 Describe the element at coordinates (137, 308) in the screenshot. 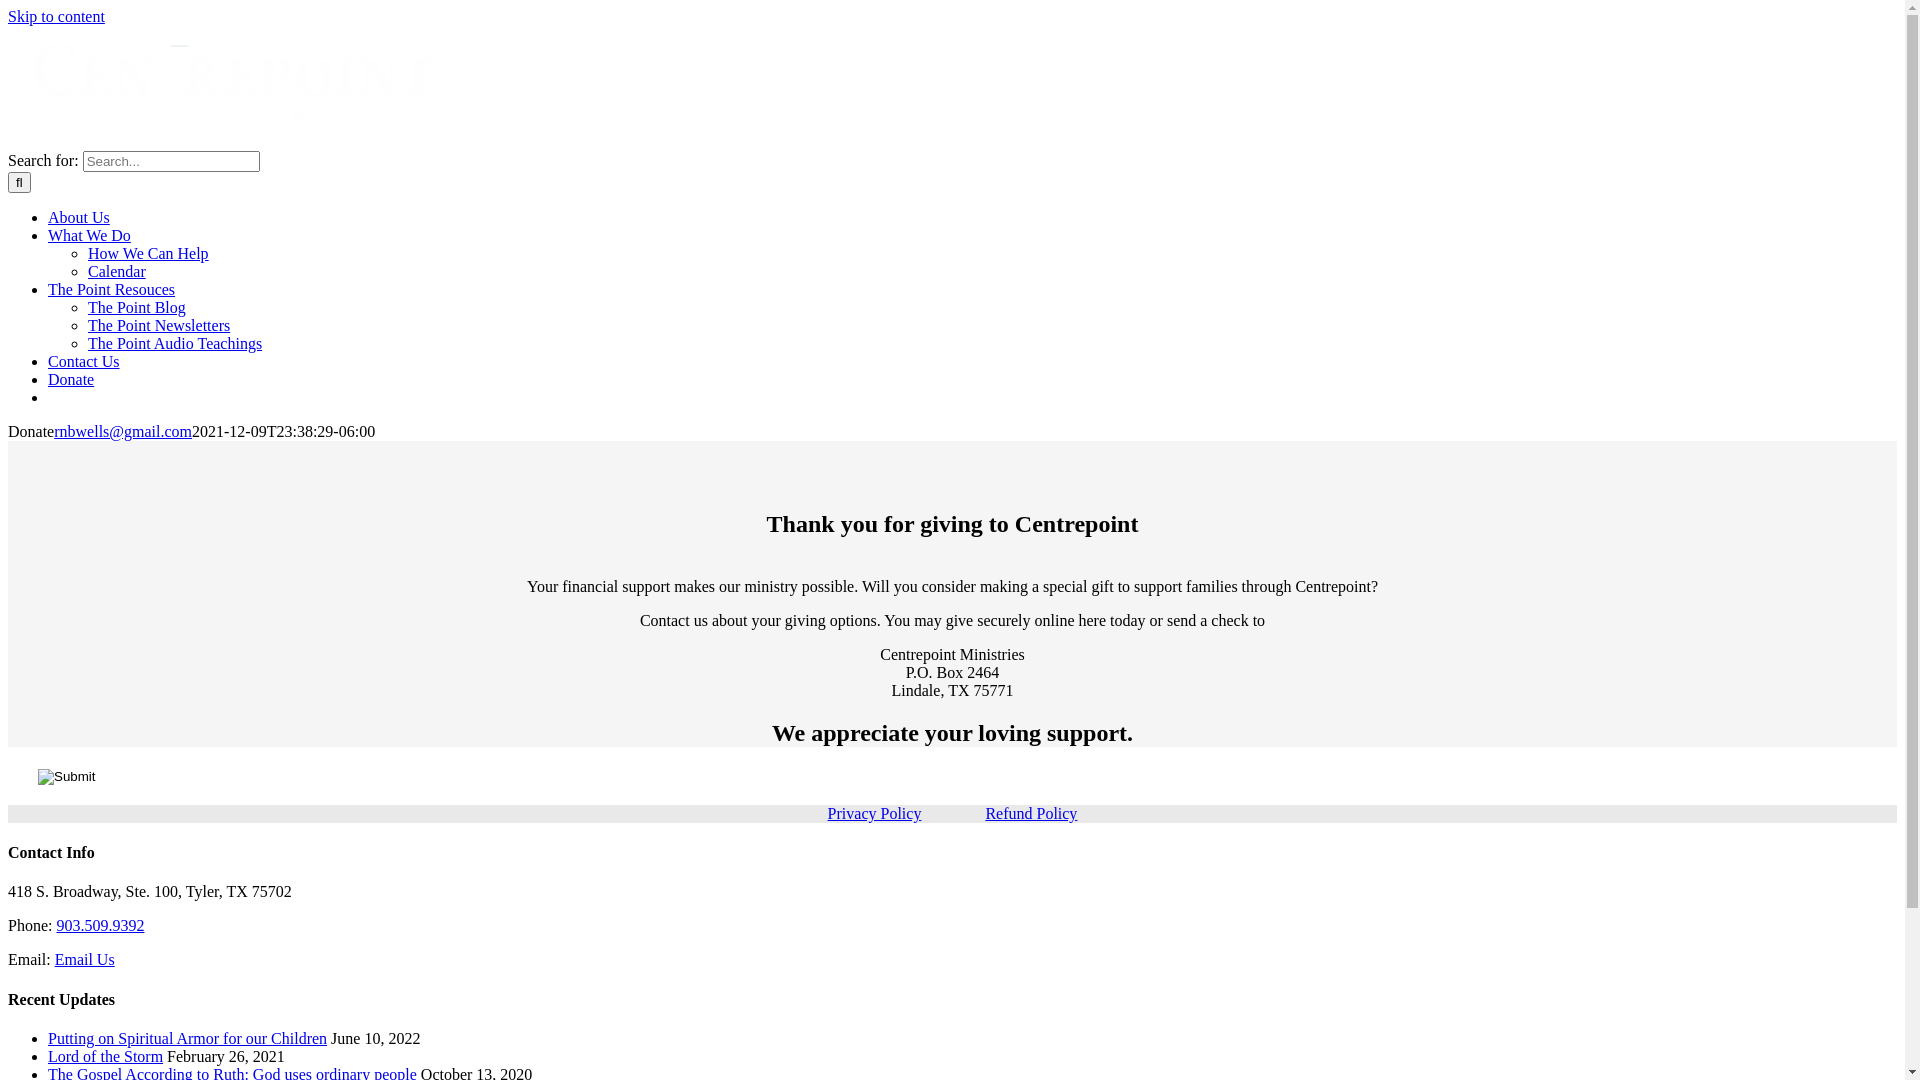

I see `The Point Blog` at that location.